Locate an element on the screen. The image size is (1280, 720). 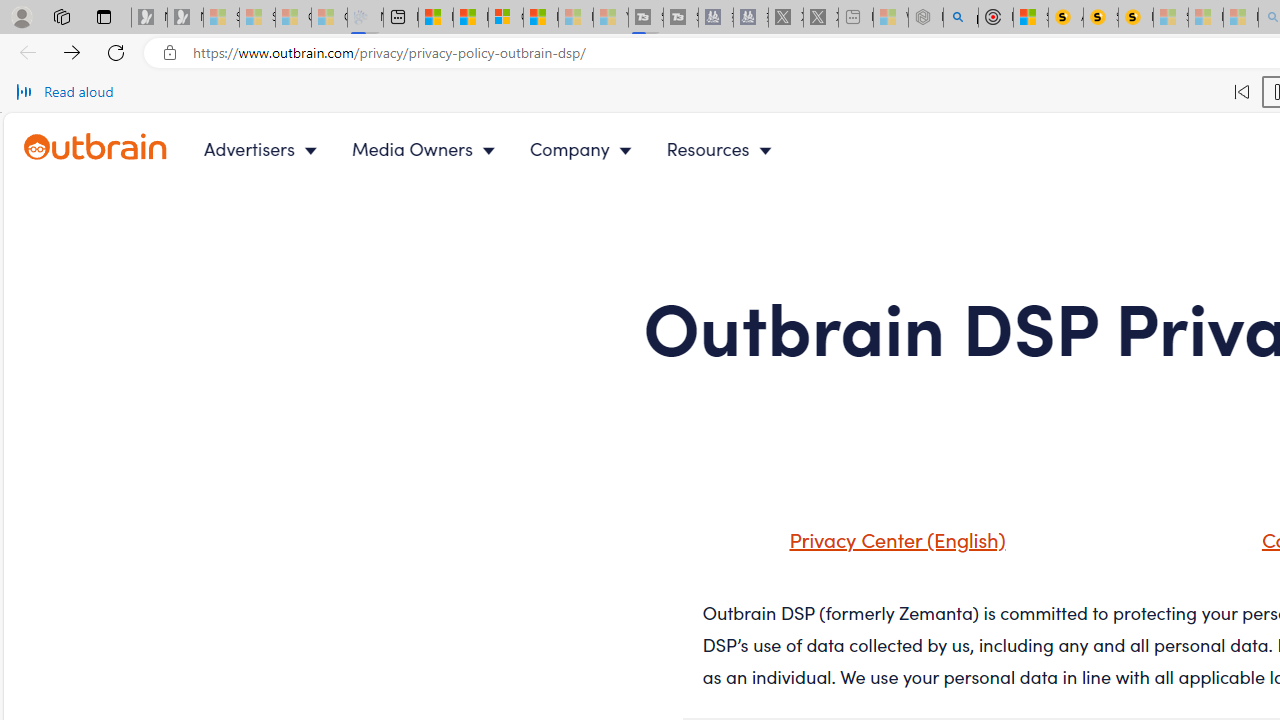
Company is located at coordinates (585, 148).